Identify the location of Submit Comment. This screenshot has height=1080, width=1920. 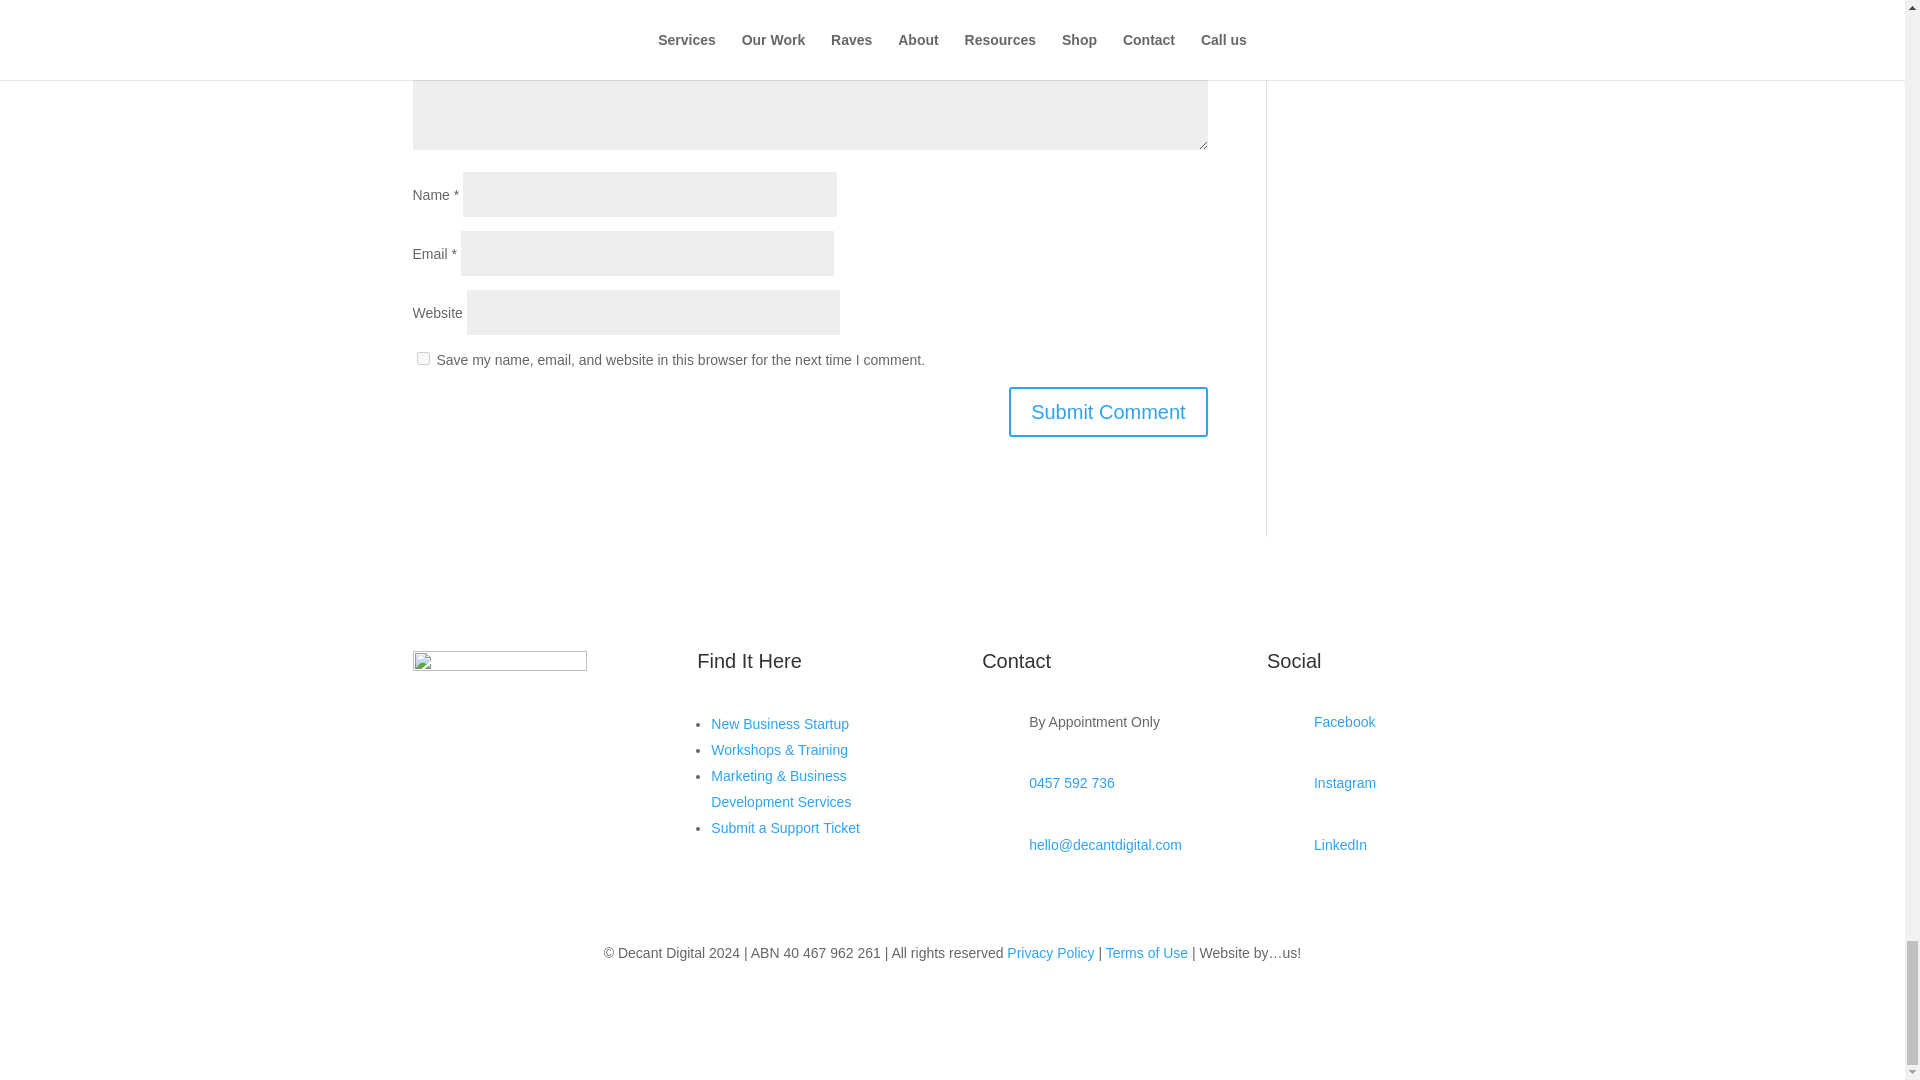
(1108, 412).